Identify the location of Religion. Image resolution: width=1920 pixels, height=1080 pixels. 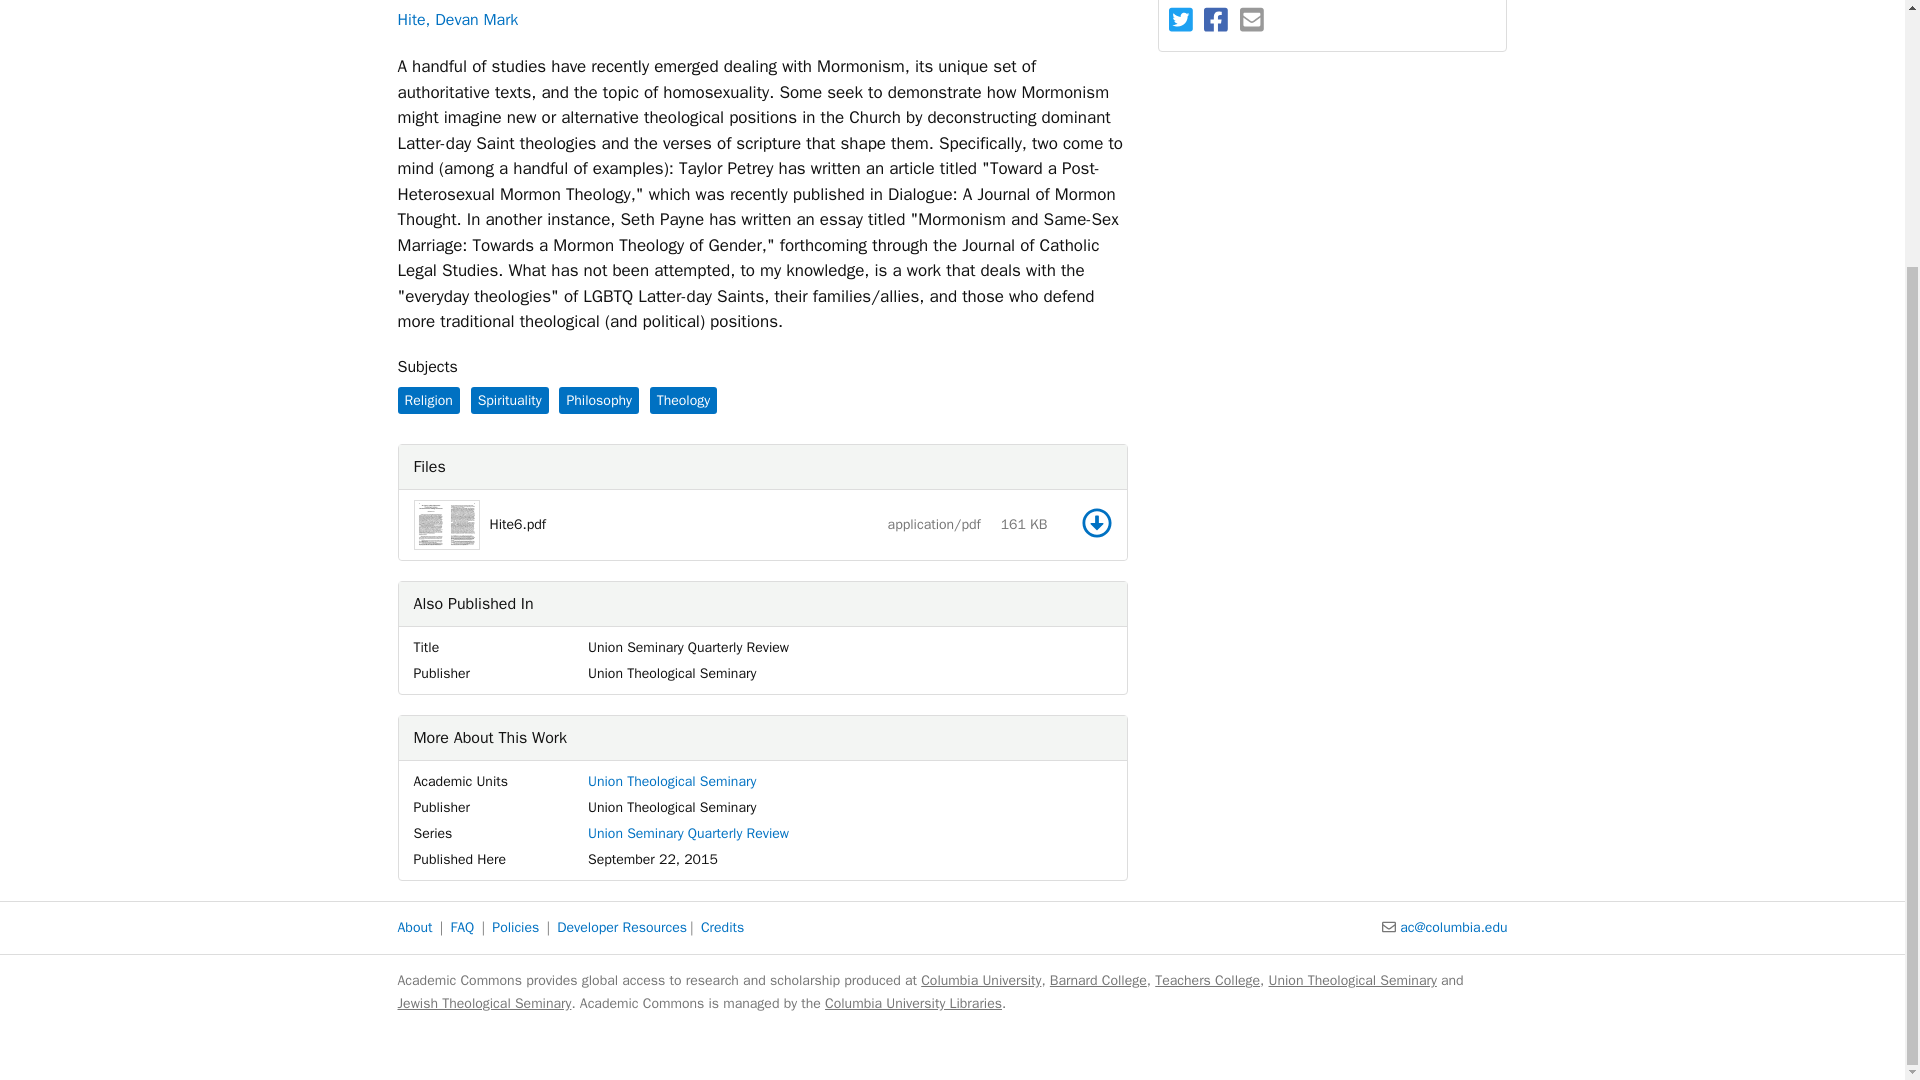
(428, 400).